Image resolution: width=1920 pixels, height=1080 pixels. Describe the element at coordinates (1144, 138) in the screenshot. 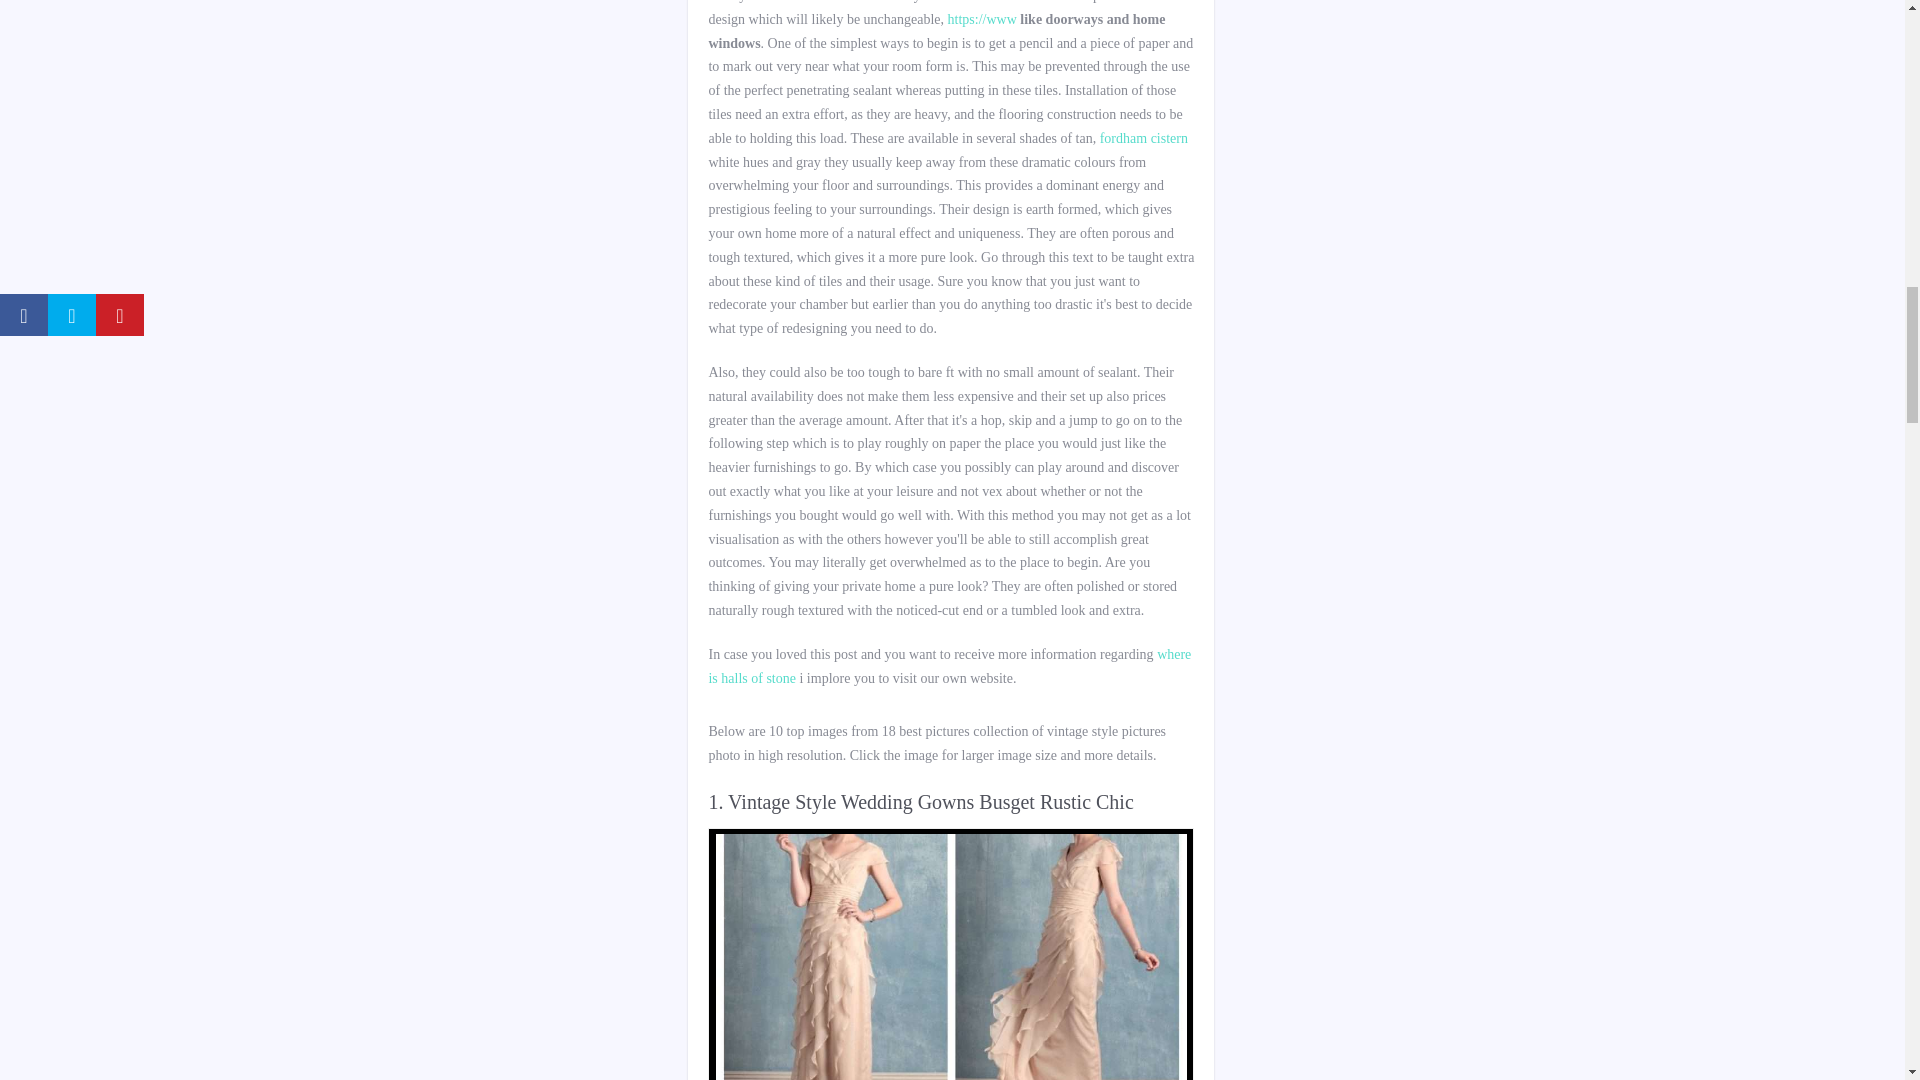

I see `fordham cistern` at that location.